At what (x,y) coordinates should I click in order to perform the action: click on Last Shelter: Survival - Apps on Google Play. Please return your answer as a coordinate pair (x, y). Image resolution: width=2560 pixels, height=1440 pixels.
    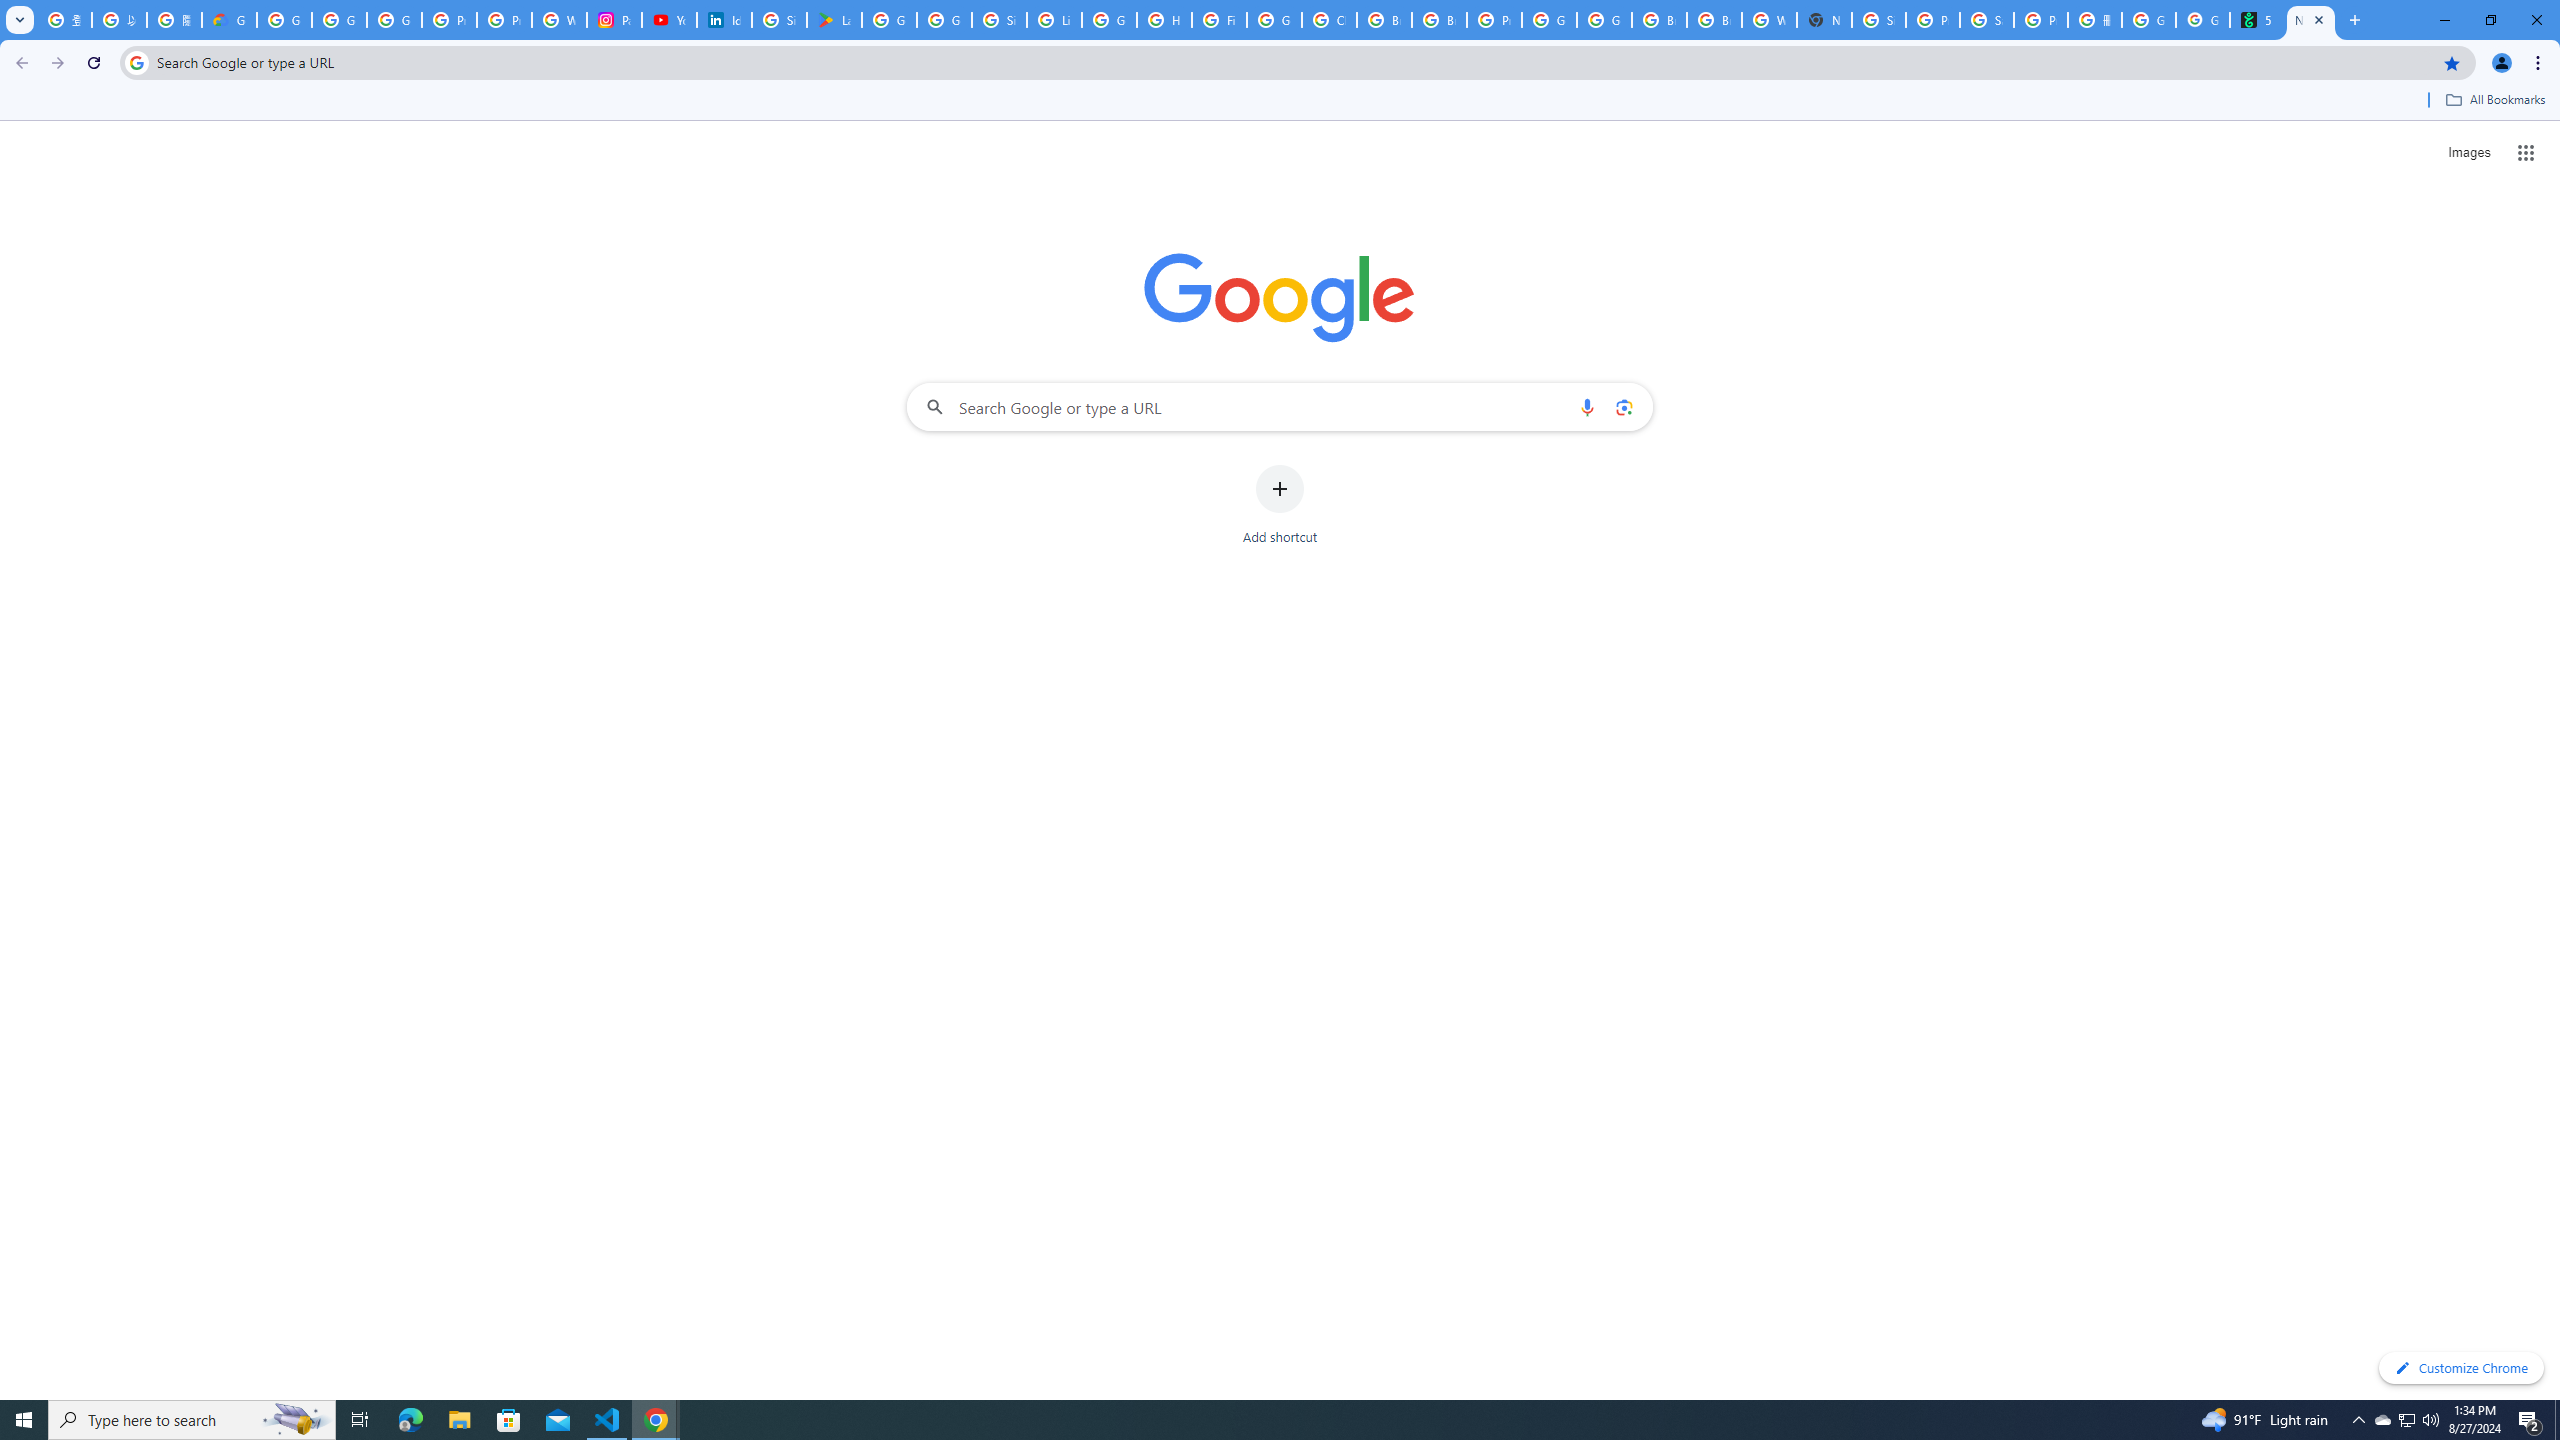
    Looking at the image, I should click on (834, 20).